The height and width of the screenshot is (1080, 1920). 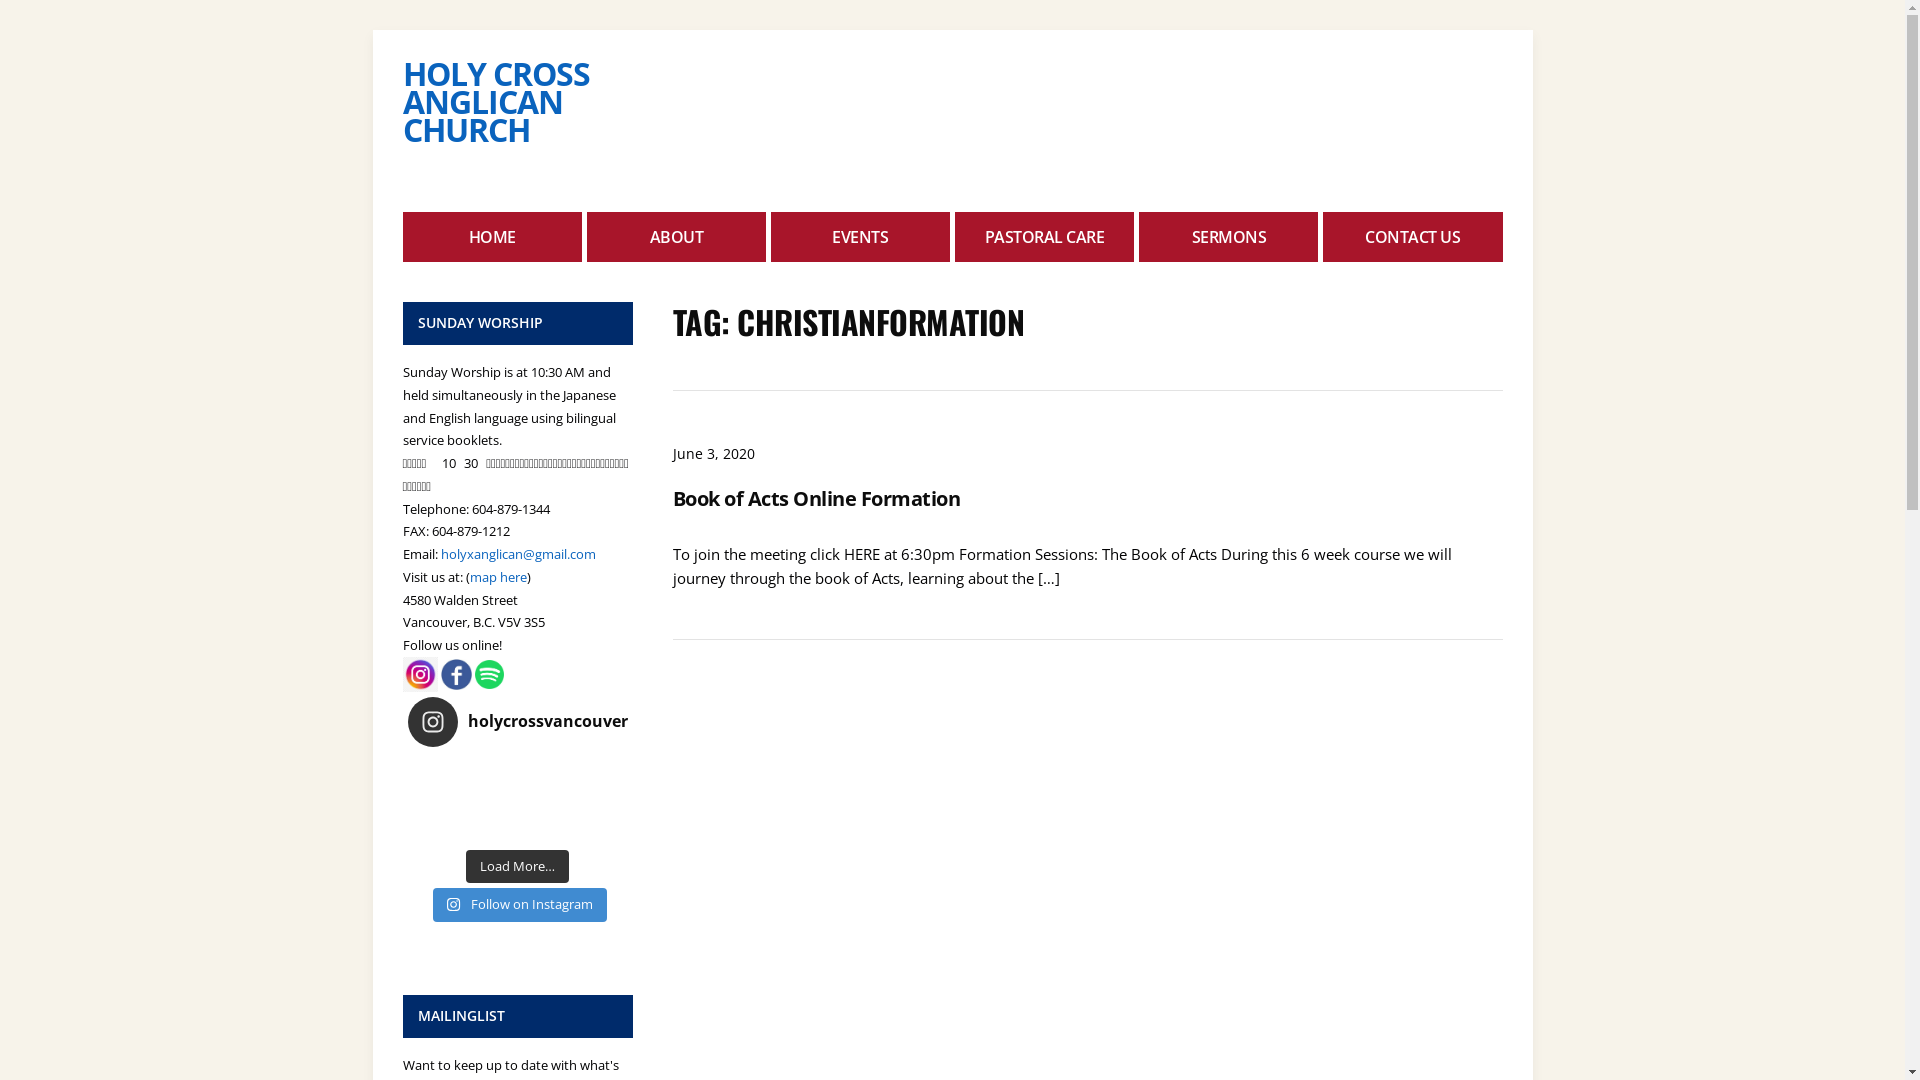 What do you see at coordinates (676, 237) in the screenshot?
I see `ABOUT` at bounding box center [676, 237].